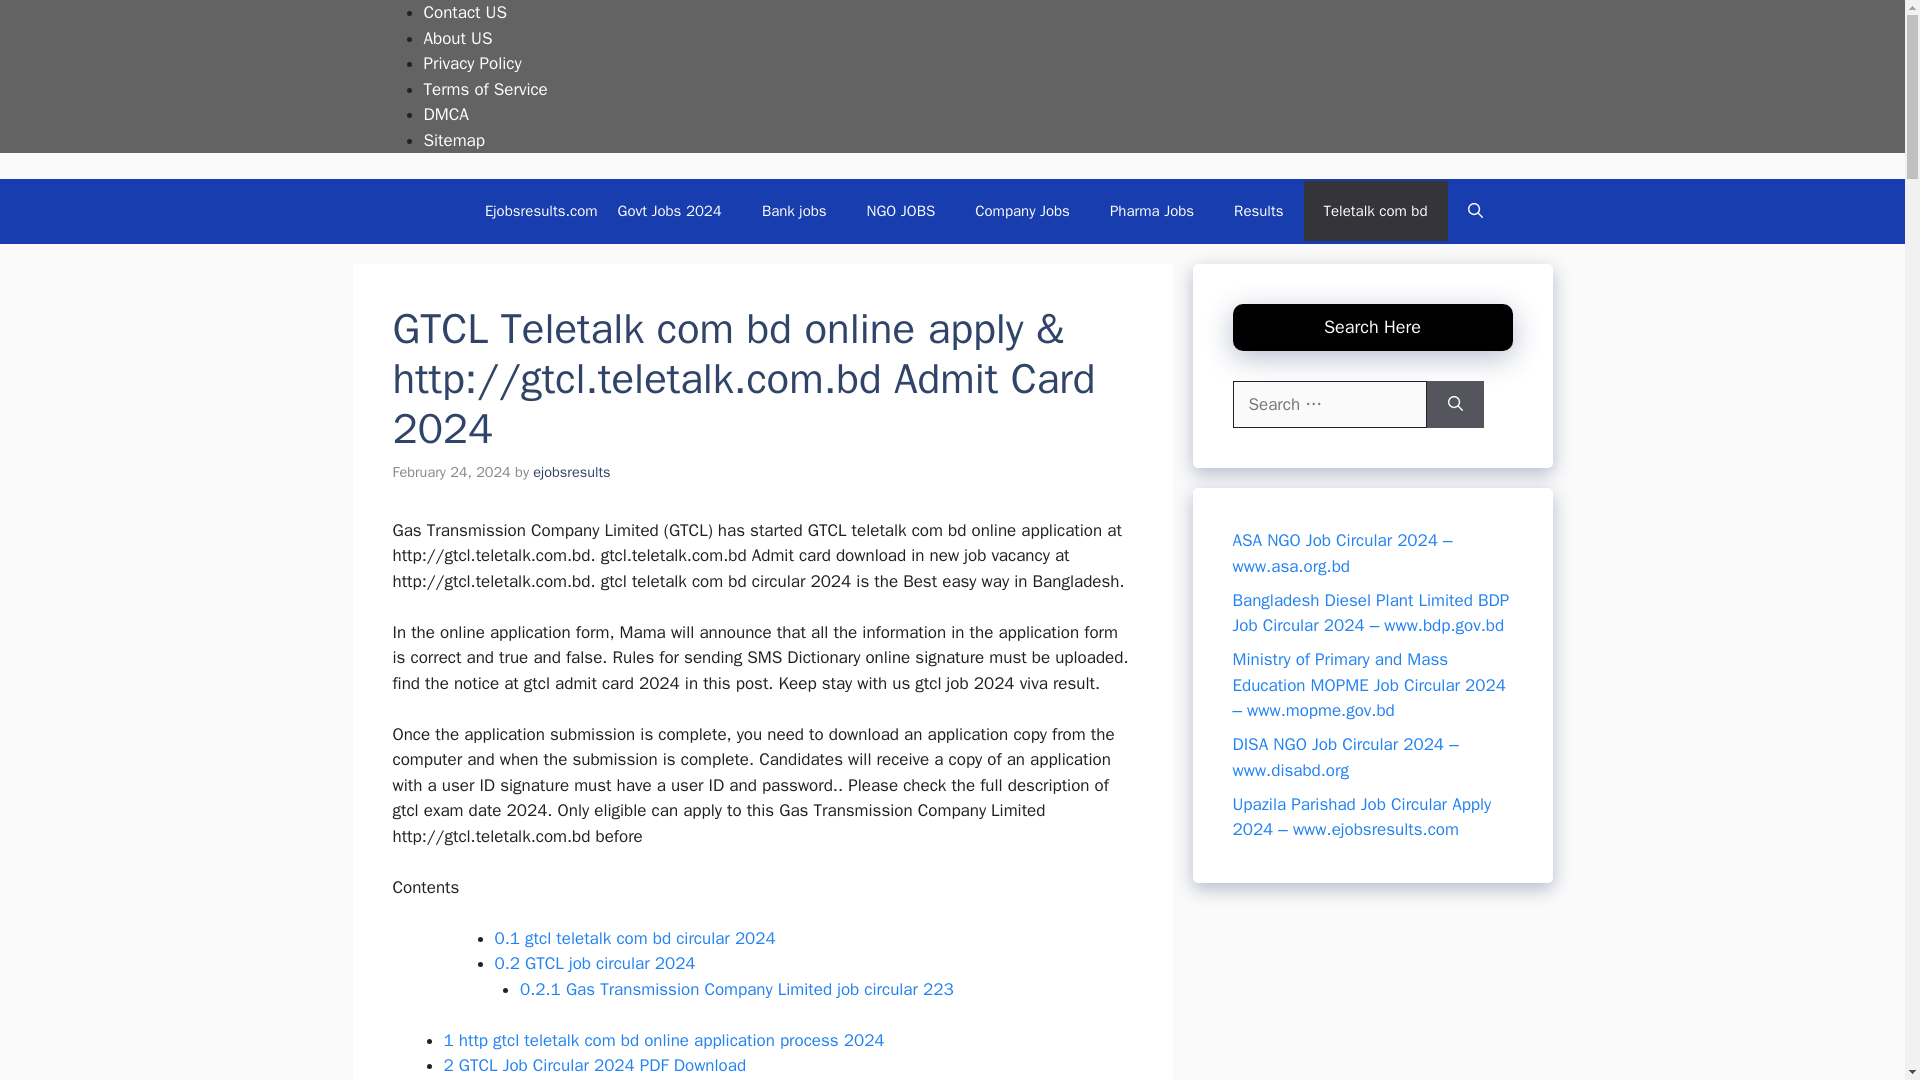 This screenshot has width=1920, height=1080. I want to click on About US, so click(458, 38).